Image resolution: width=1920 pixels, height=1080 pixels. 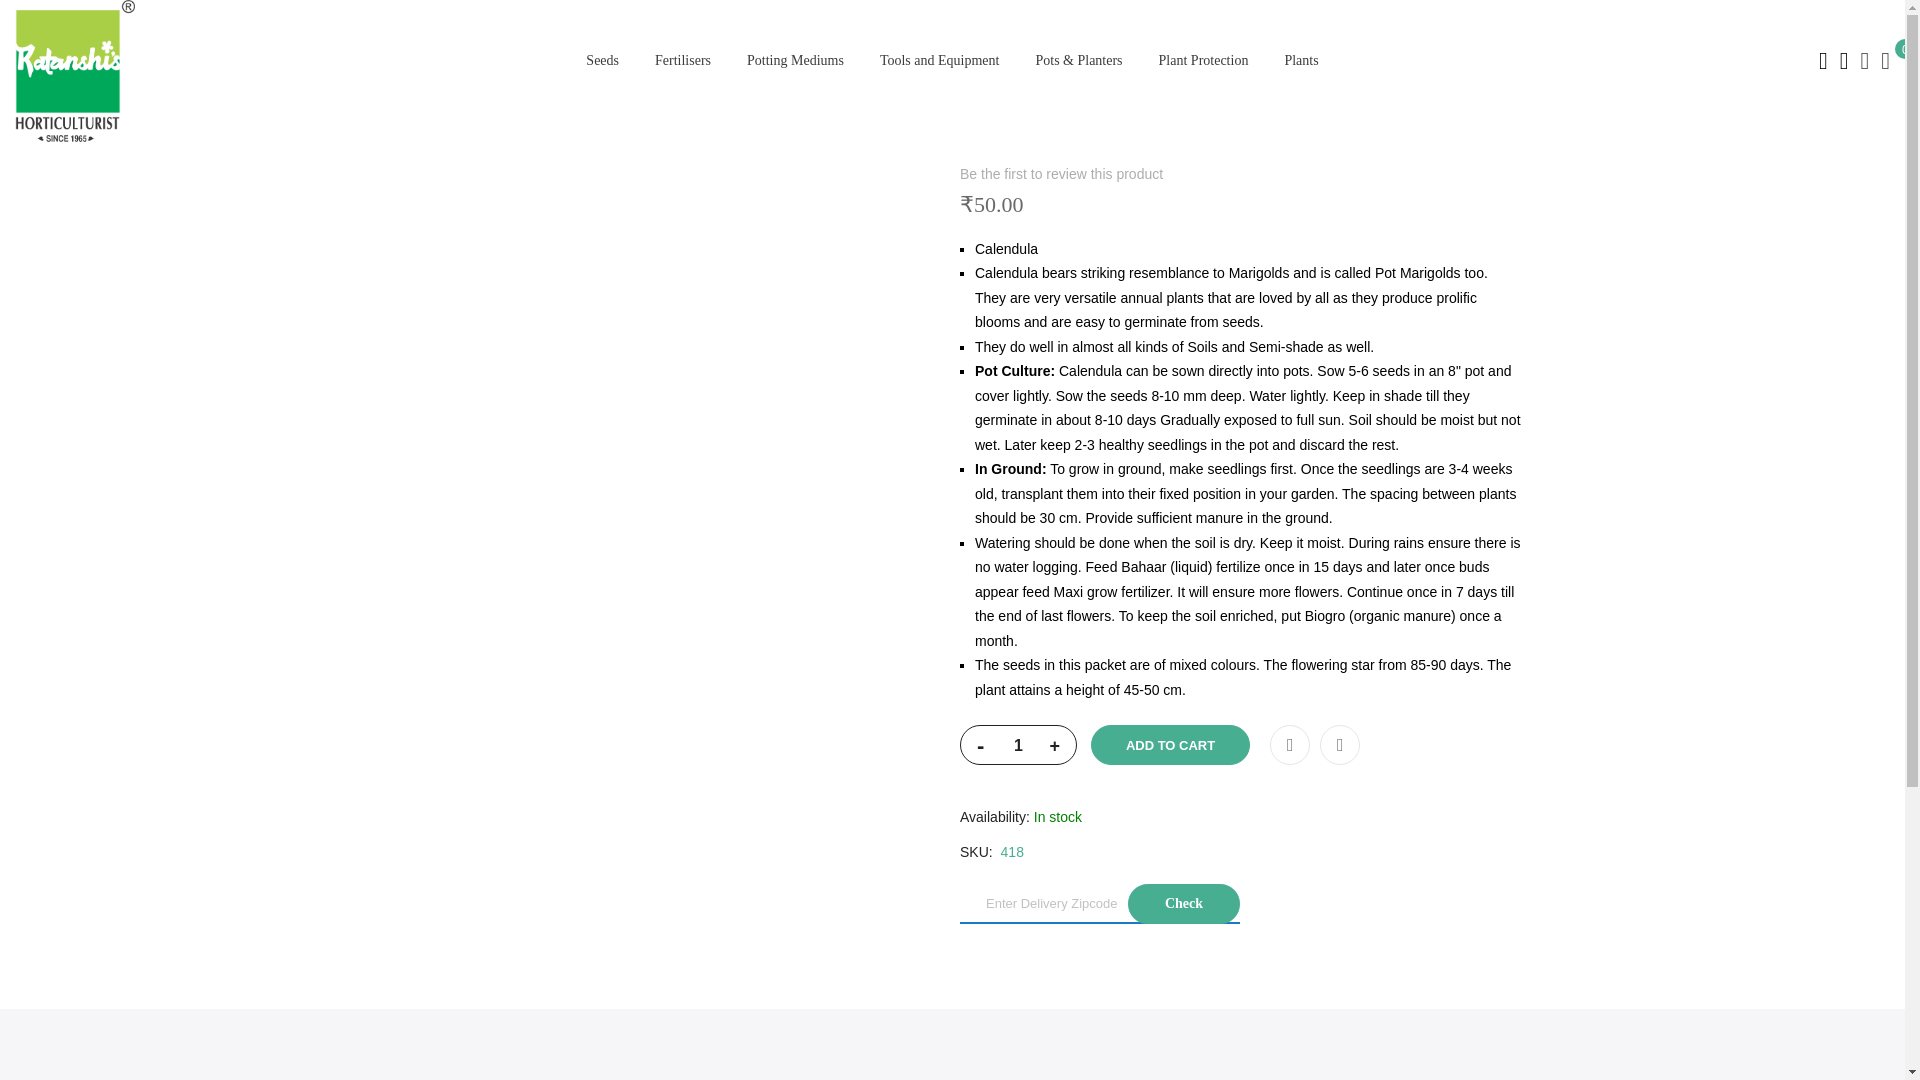 I want to click on Zipcode, so click(x=1100, y=904).